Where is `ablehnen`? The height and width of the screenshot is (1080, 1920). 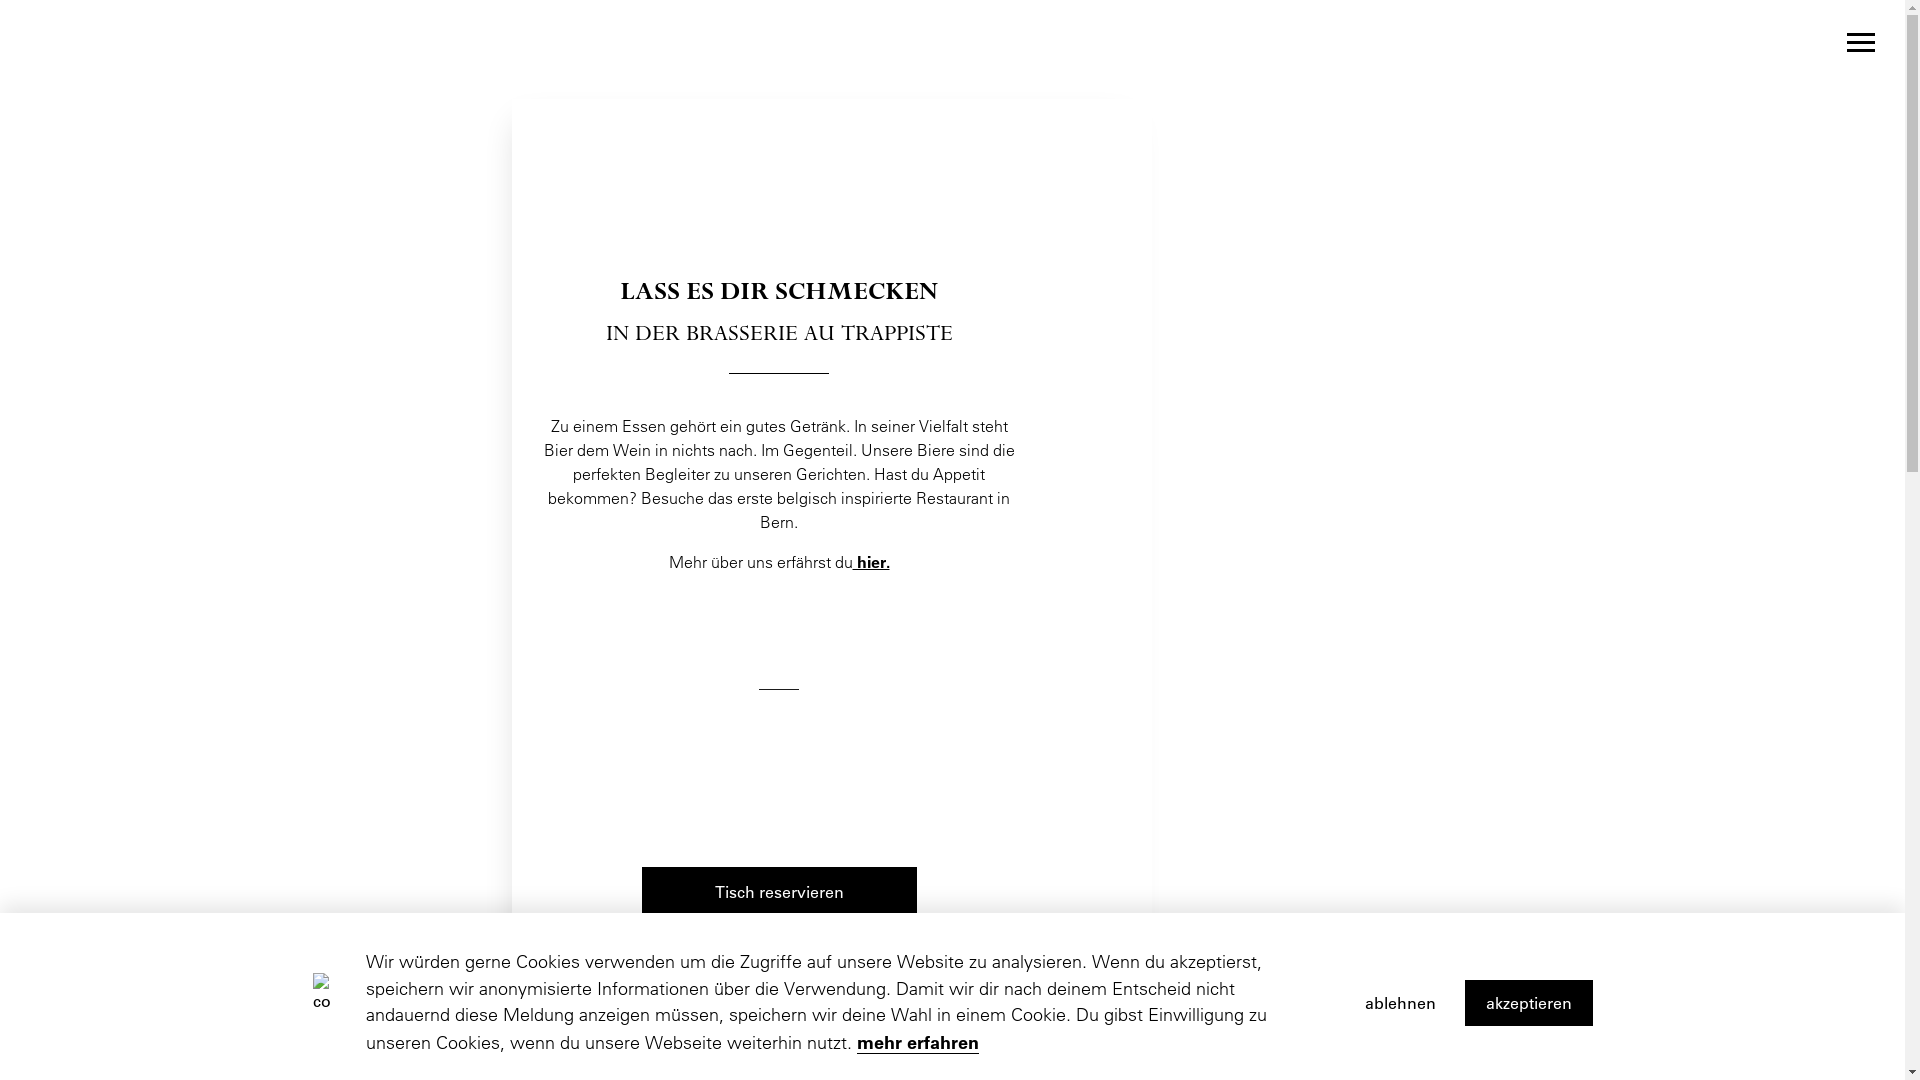
ablehnen is located at coordinates (1400, 1003).